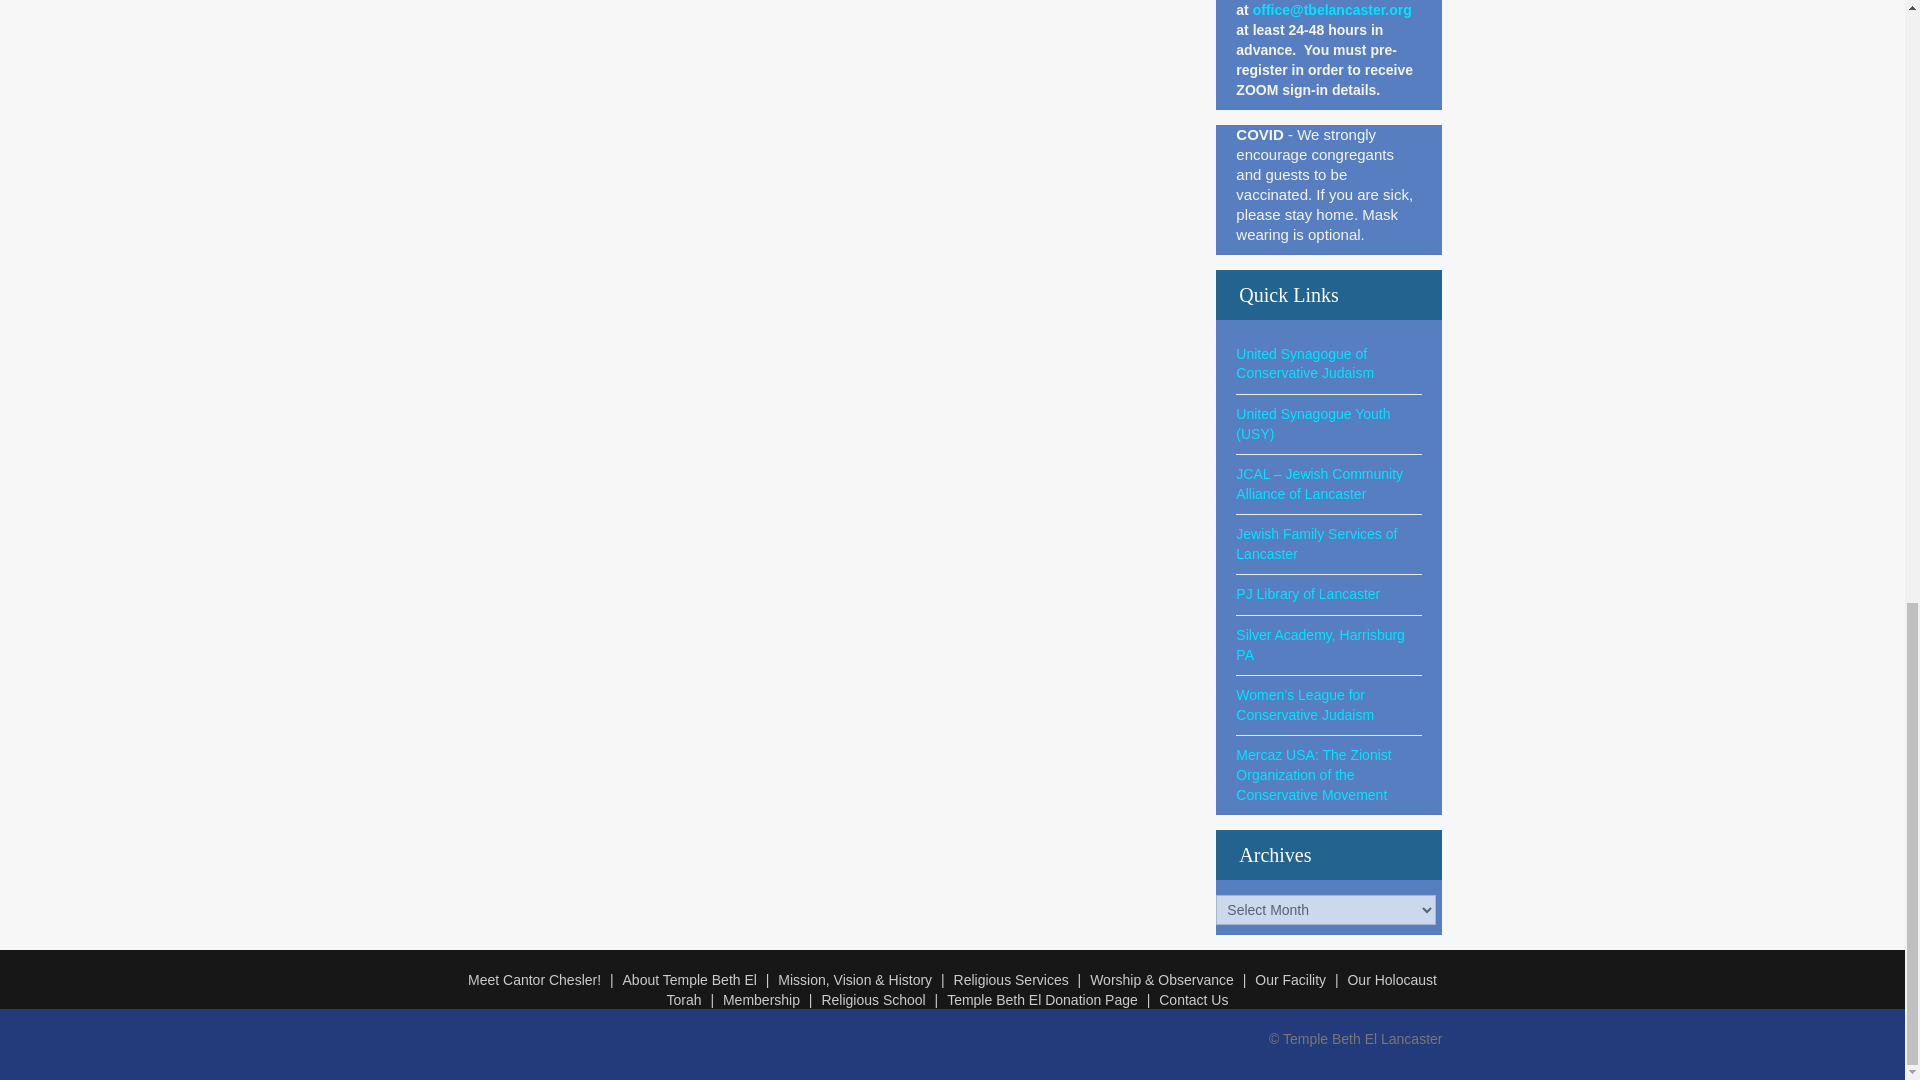 The width and height of the screenshot is (1920, 1080). What do you see at coordinates (1316, 543) in the screenshot?
I see `Jewish Family Services of Lancaster` at bounding box center [1316, 543].